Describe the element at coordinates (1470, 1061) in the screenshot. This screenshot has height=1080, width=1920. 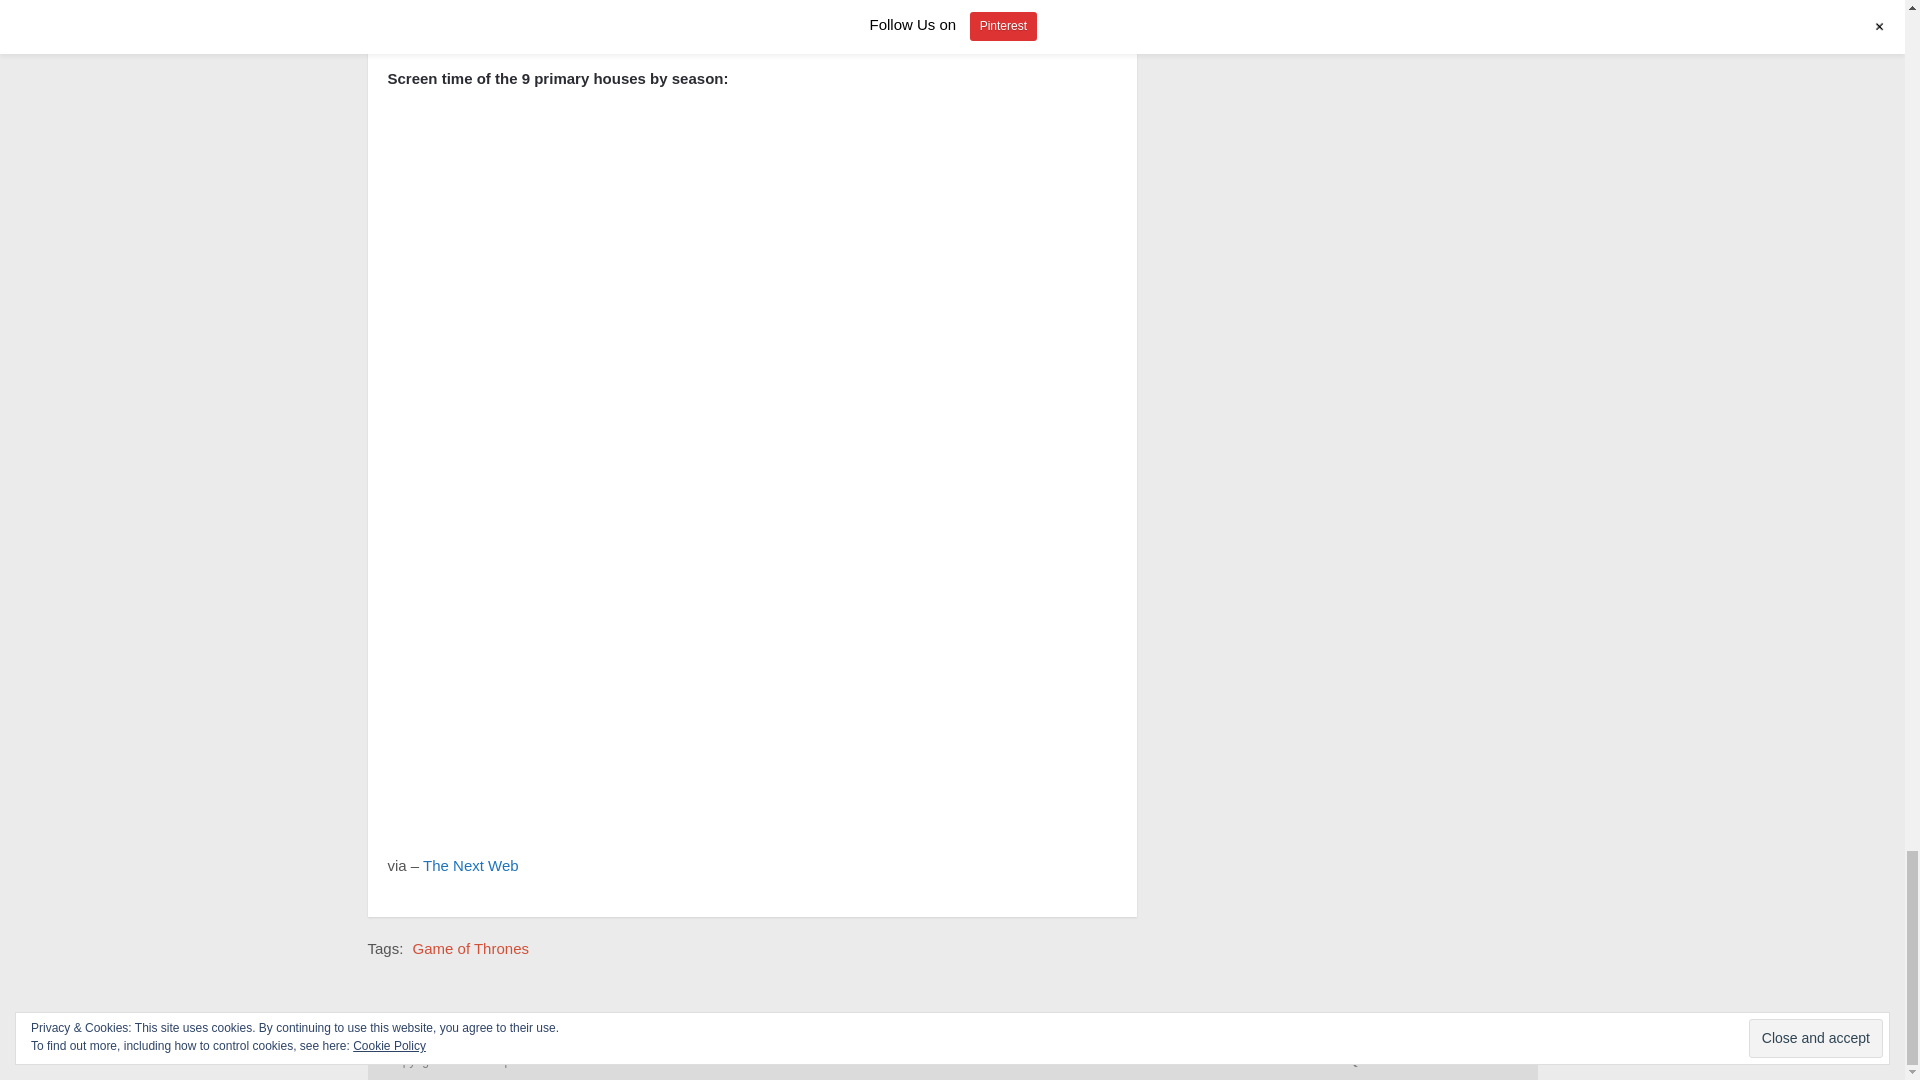
I see `PRIVACY POLICY` at that location.